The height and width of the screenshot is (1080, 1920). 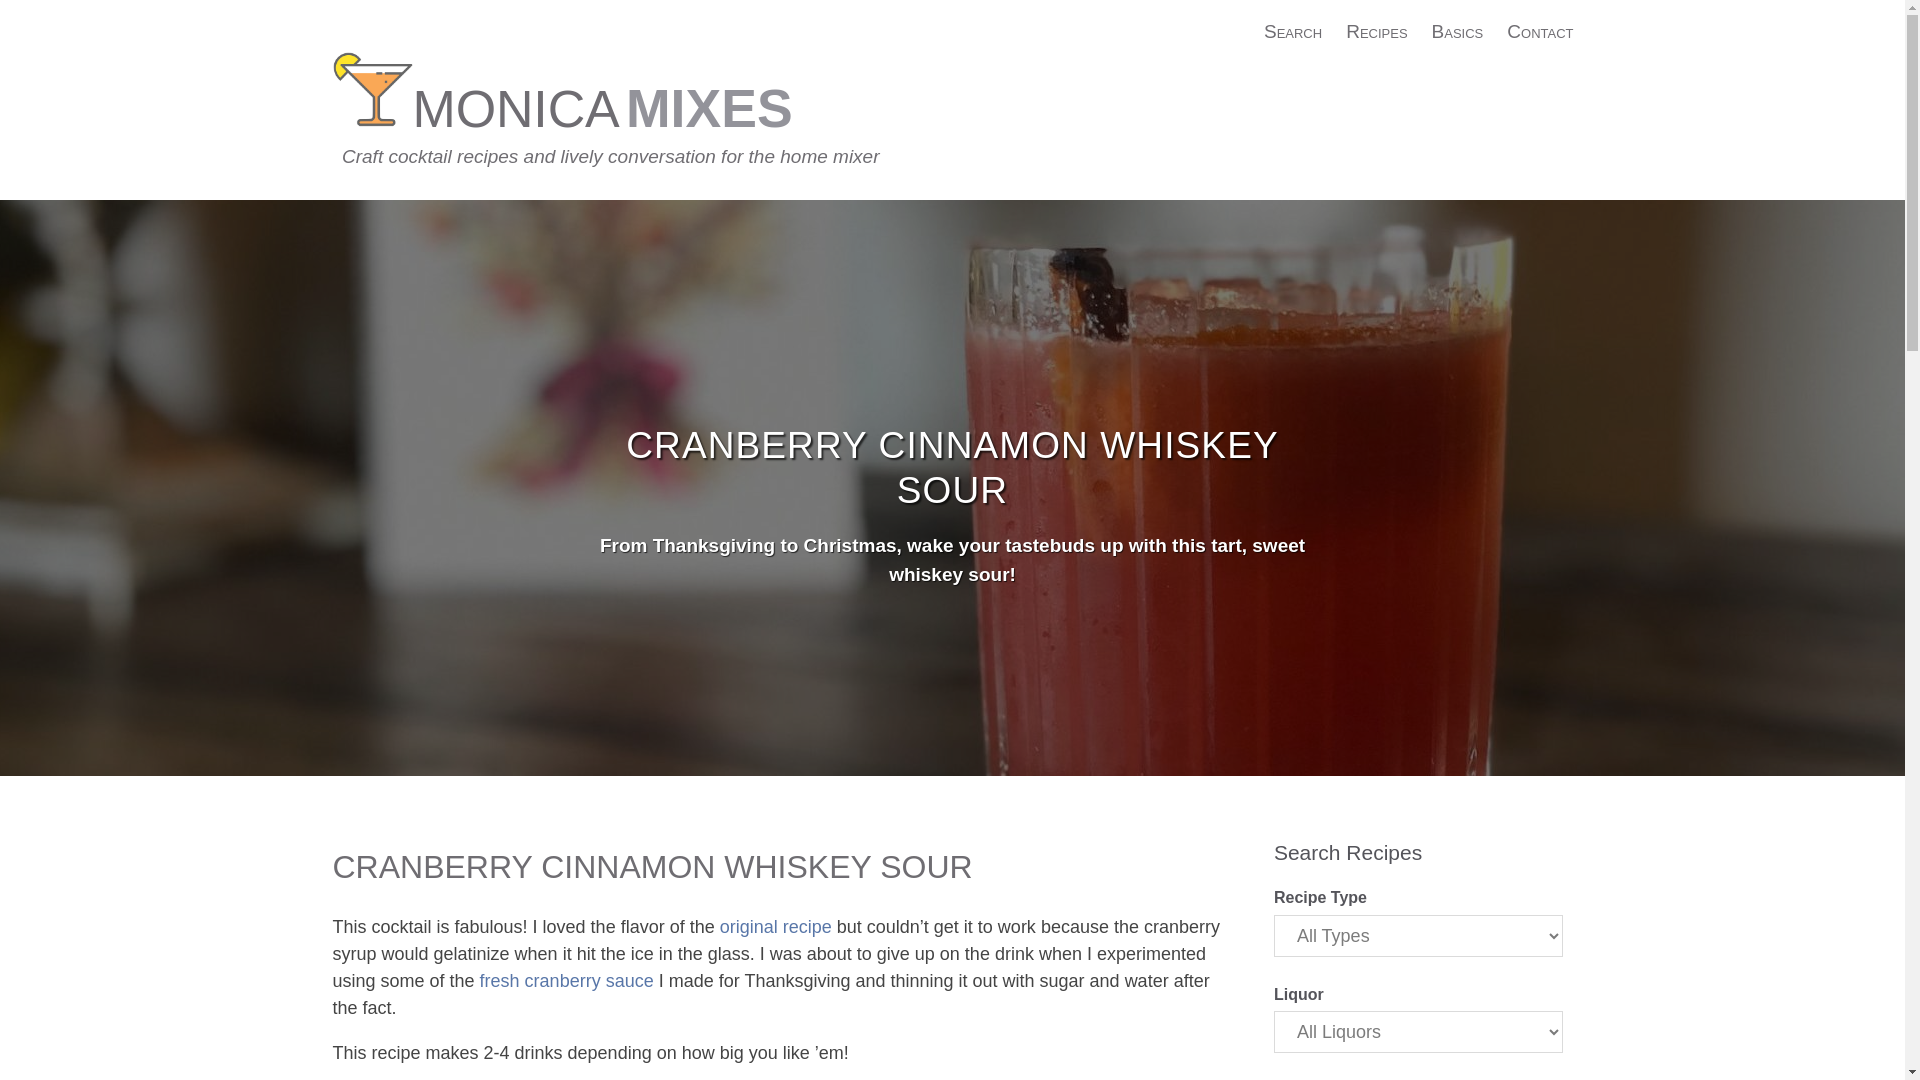 What do you see at coordinates (1292, 32) in the screenshot?
I see `Search` at bounding box center [1292, 32].